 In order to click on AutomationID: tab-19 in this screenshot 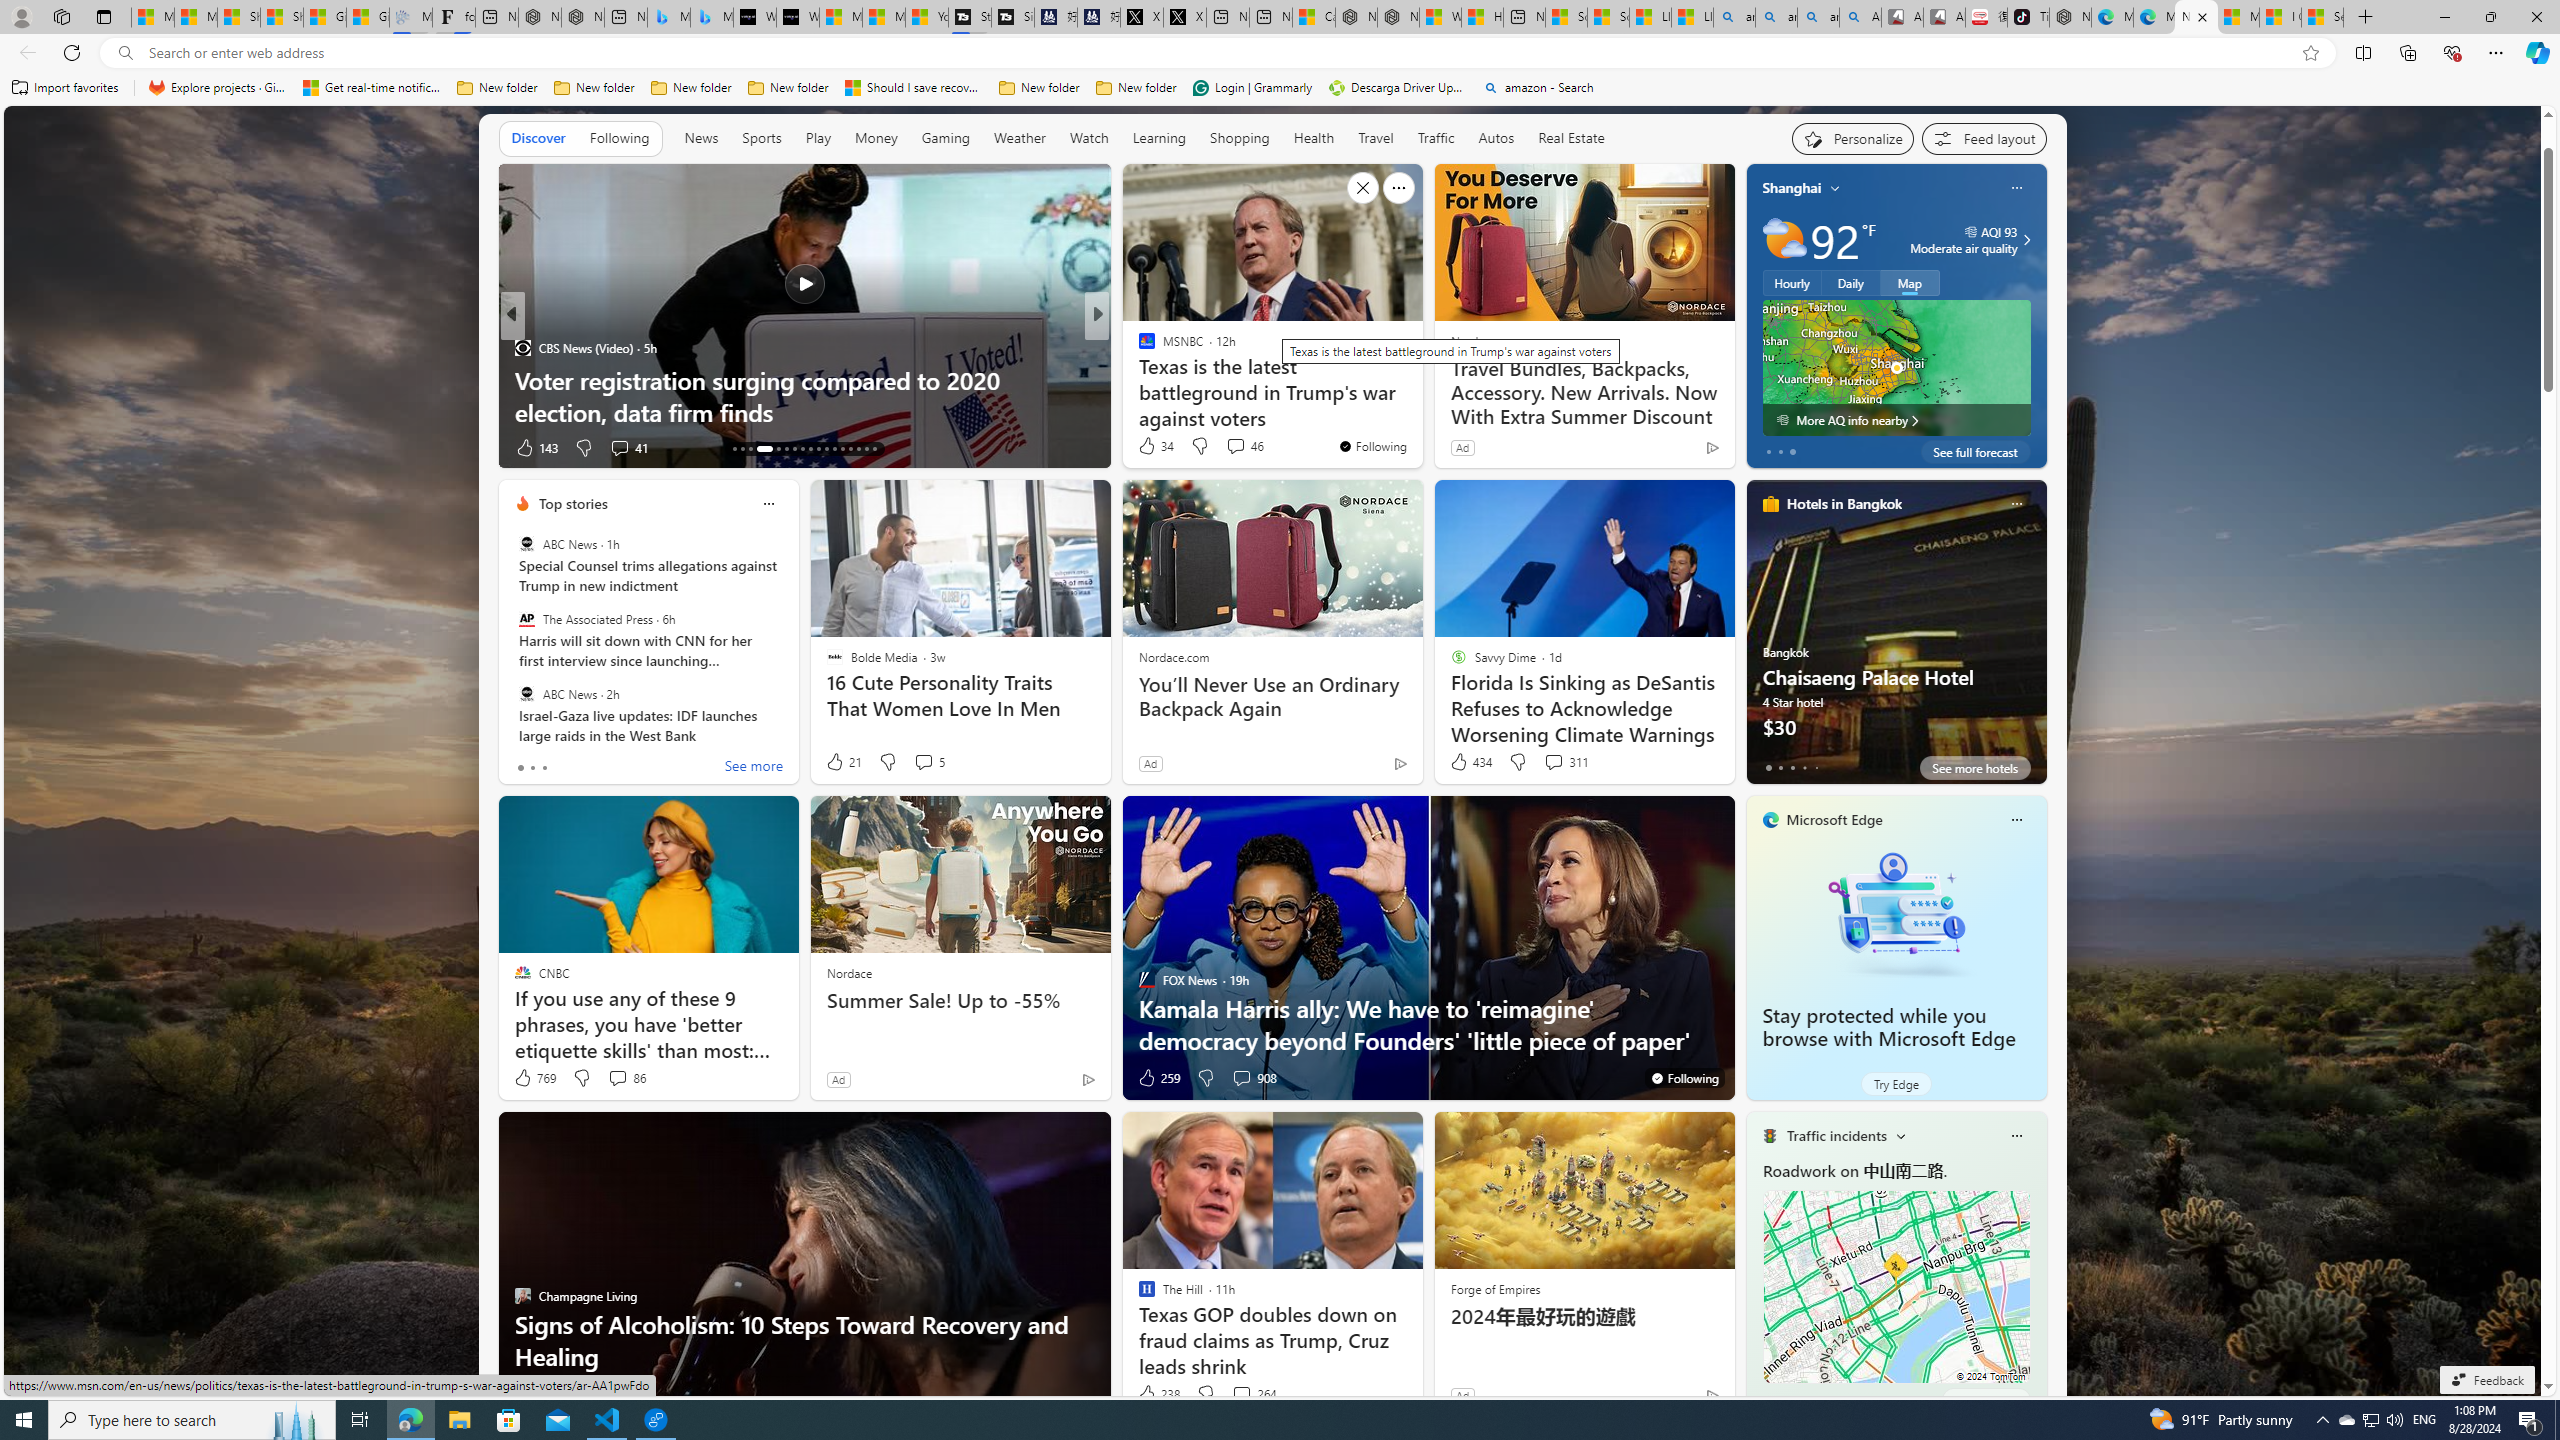, I will do `click(794, 449)`.